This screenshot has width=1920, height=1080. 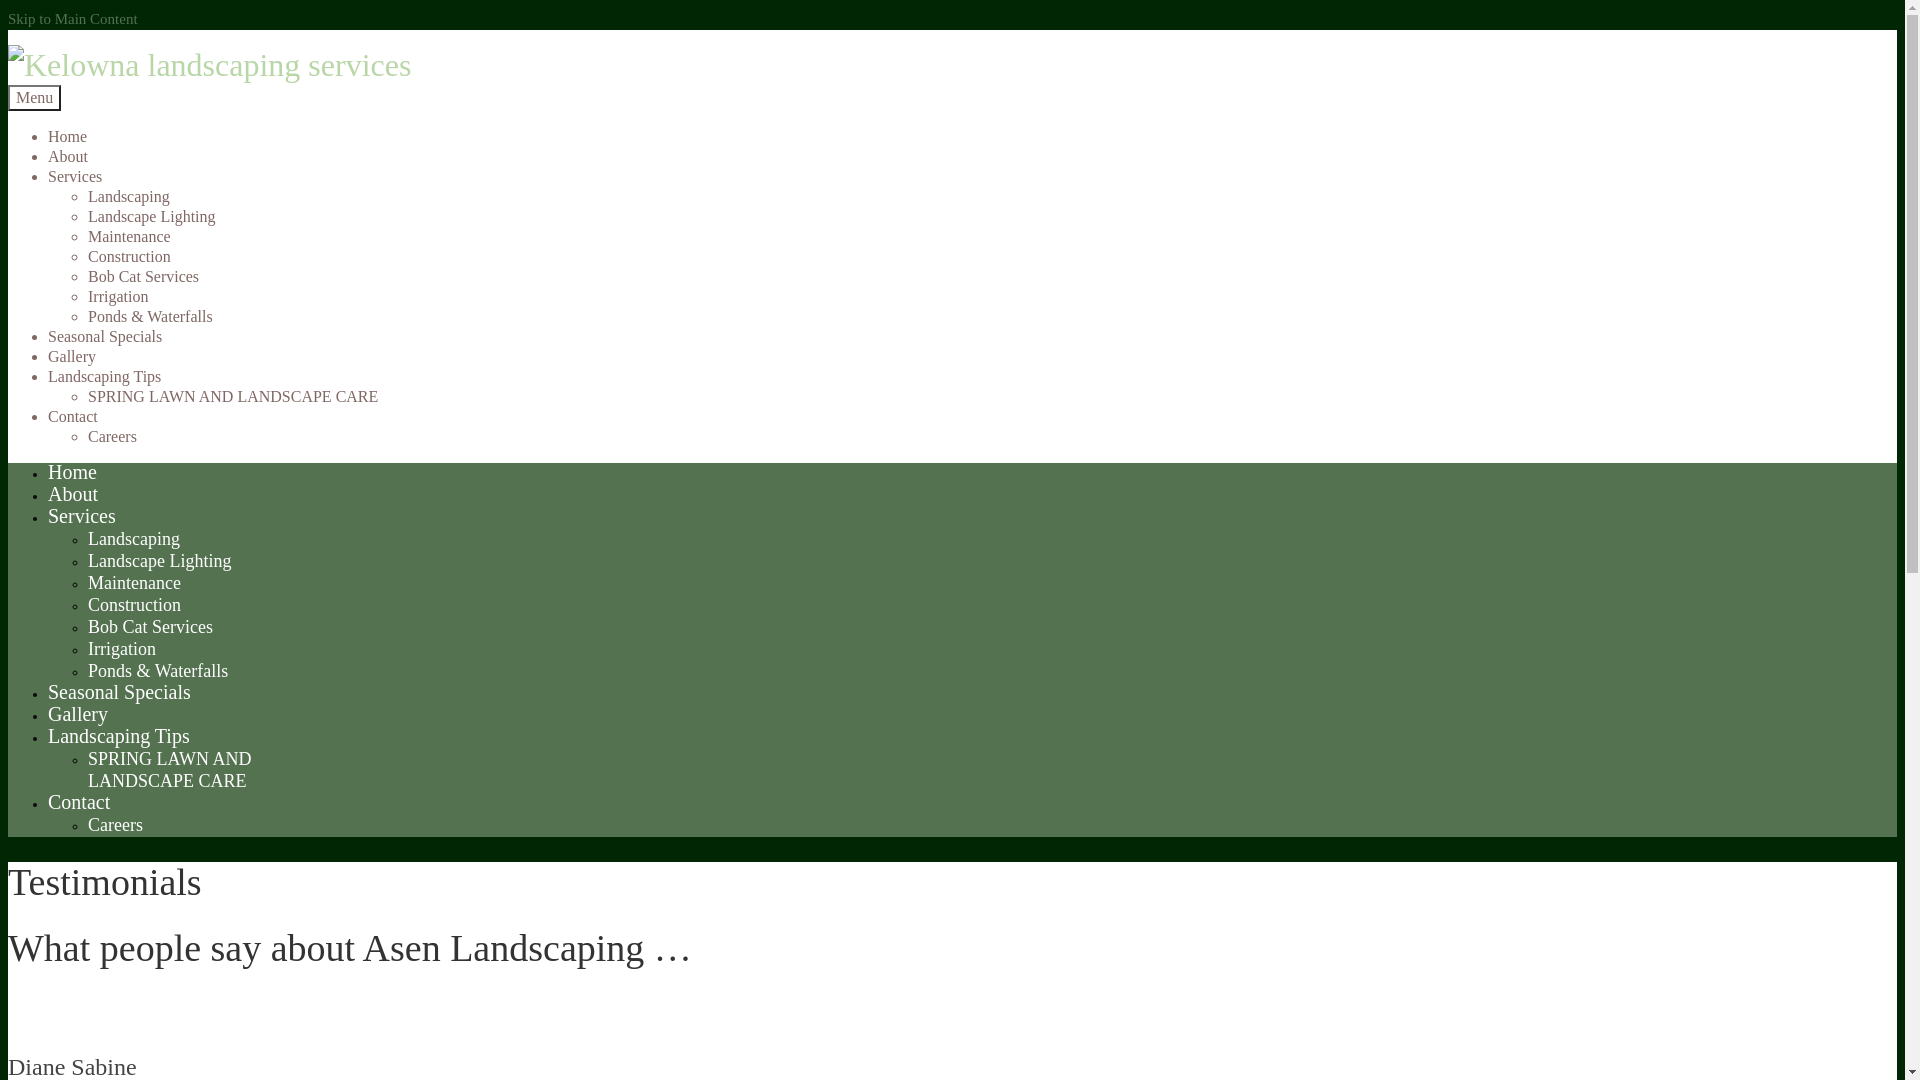 I want to click on Careers, so click(x=116, y=825).